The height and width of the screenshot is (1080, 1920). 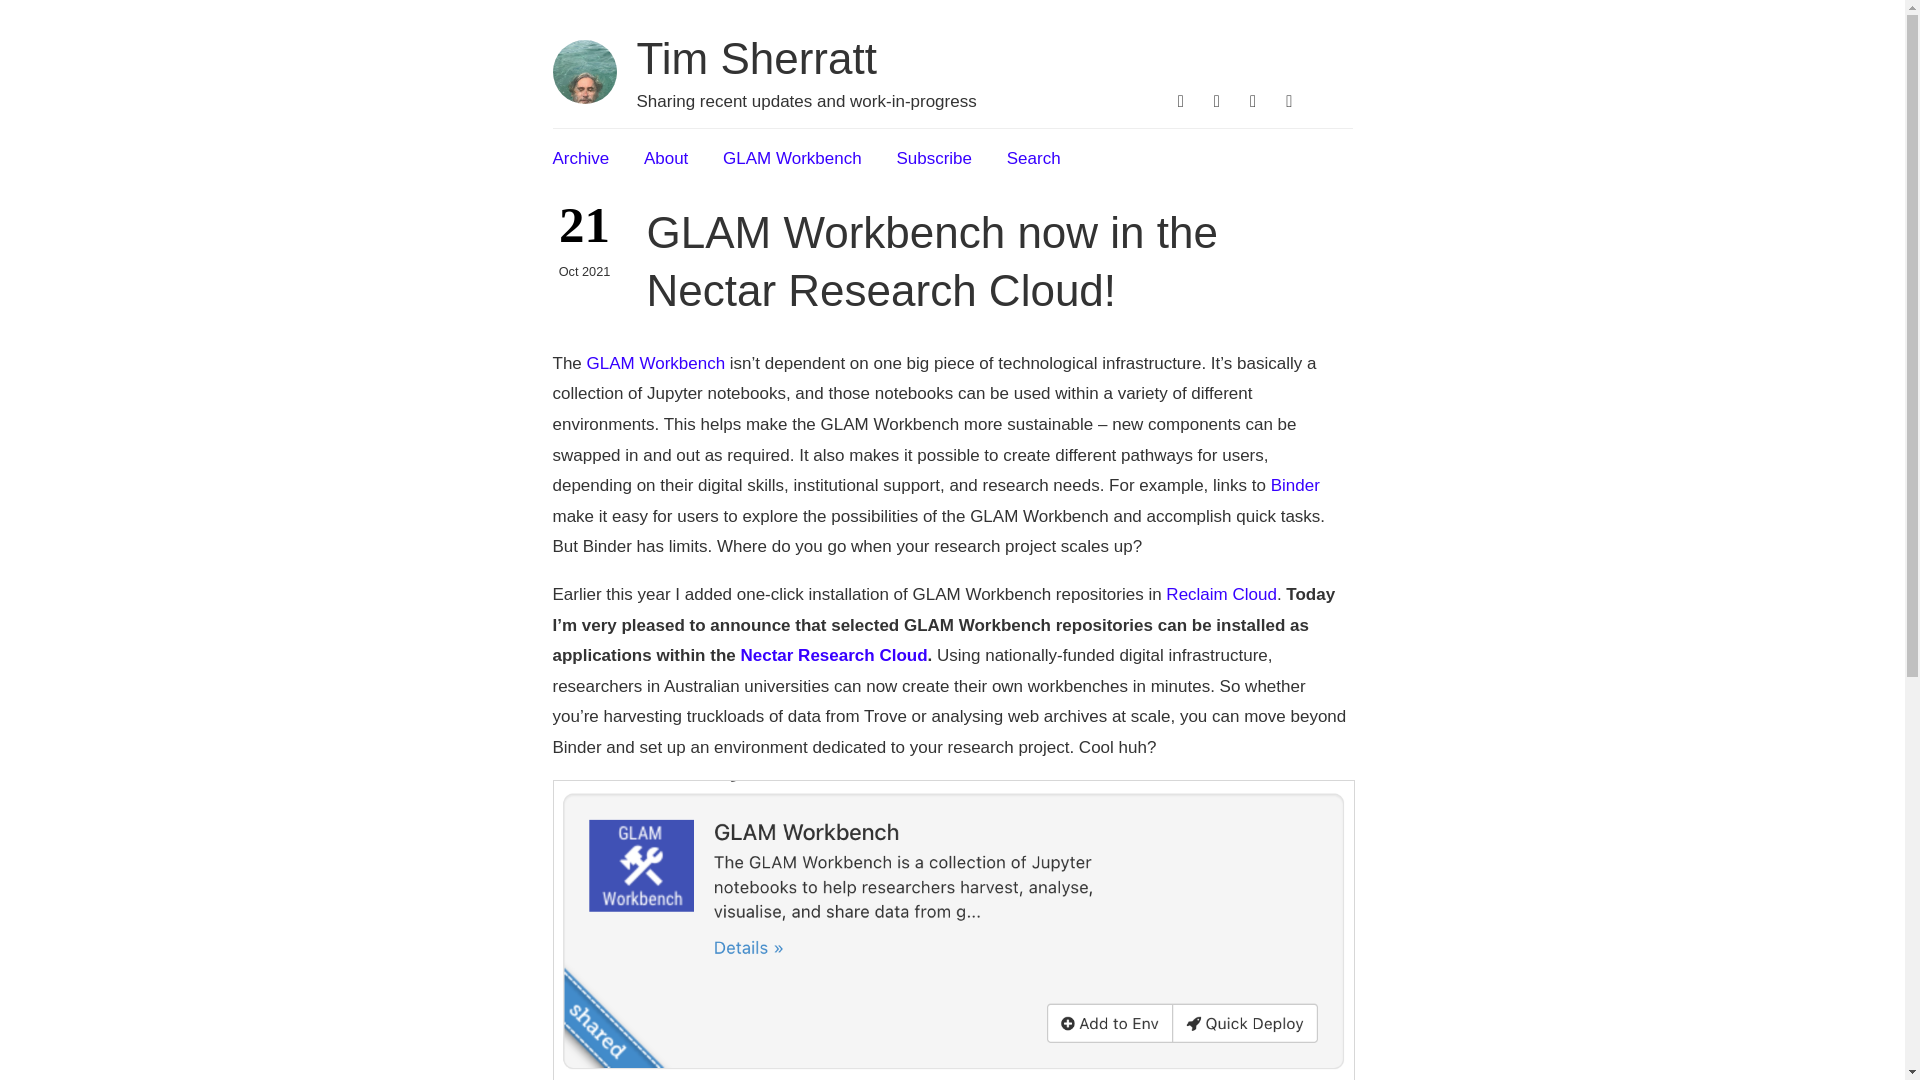 I want to click on Archive, so click(x=580, y=158).